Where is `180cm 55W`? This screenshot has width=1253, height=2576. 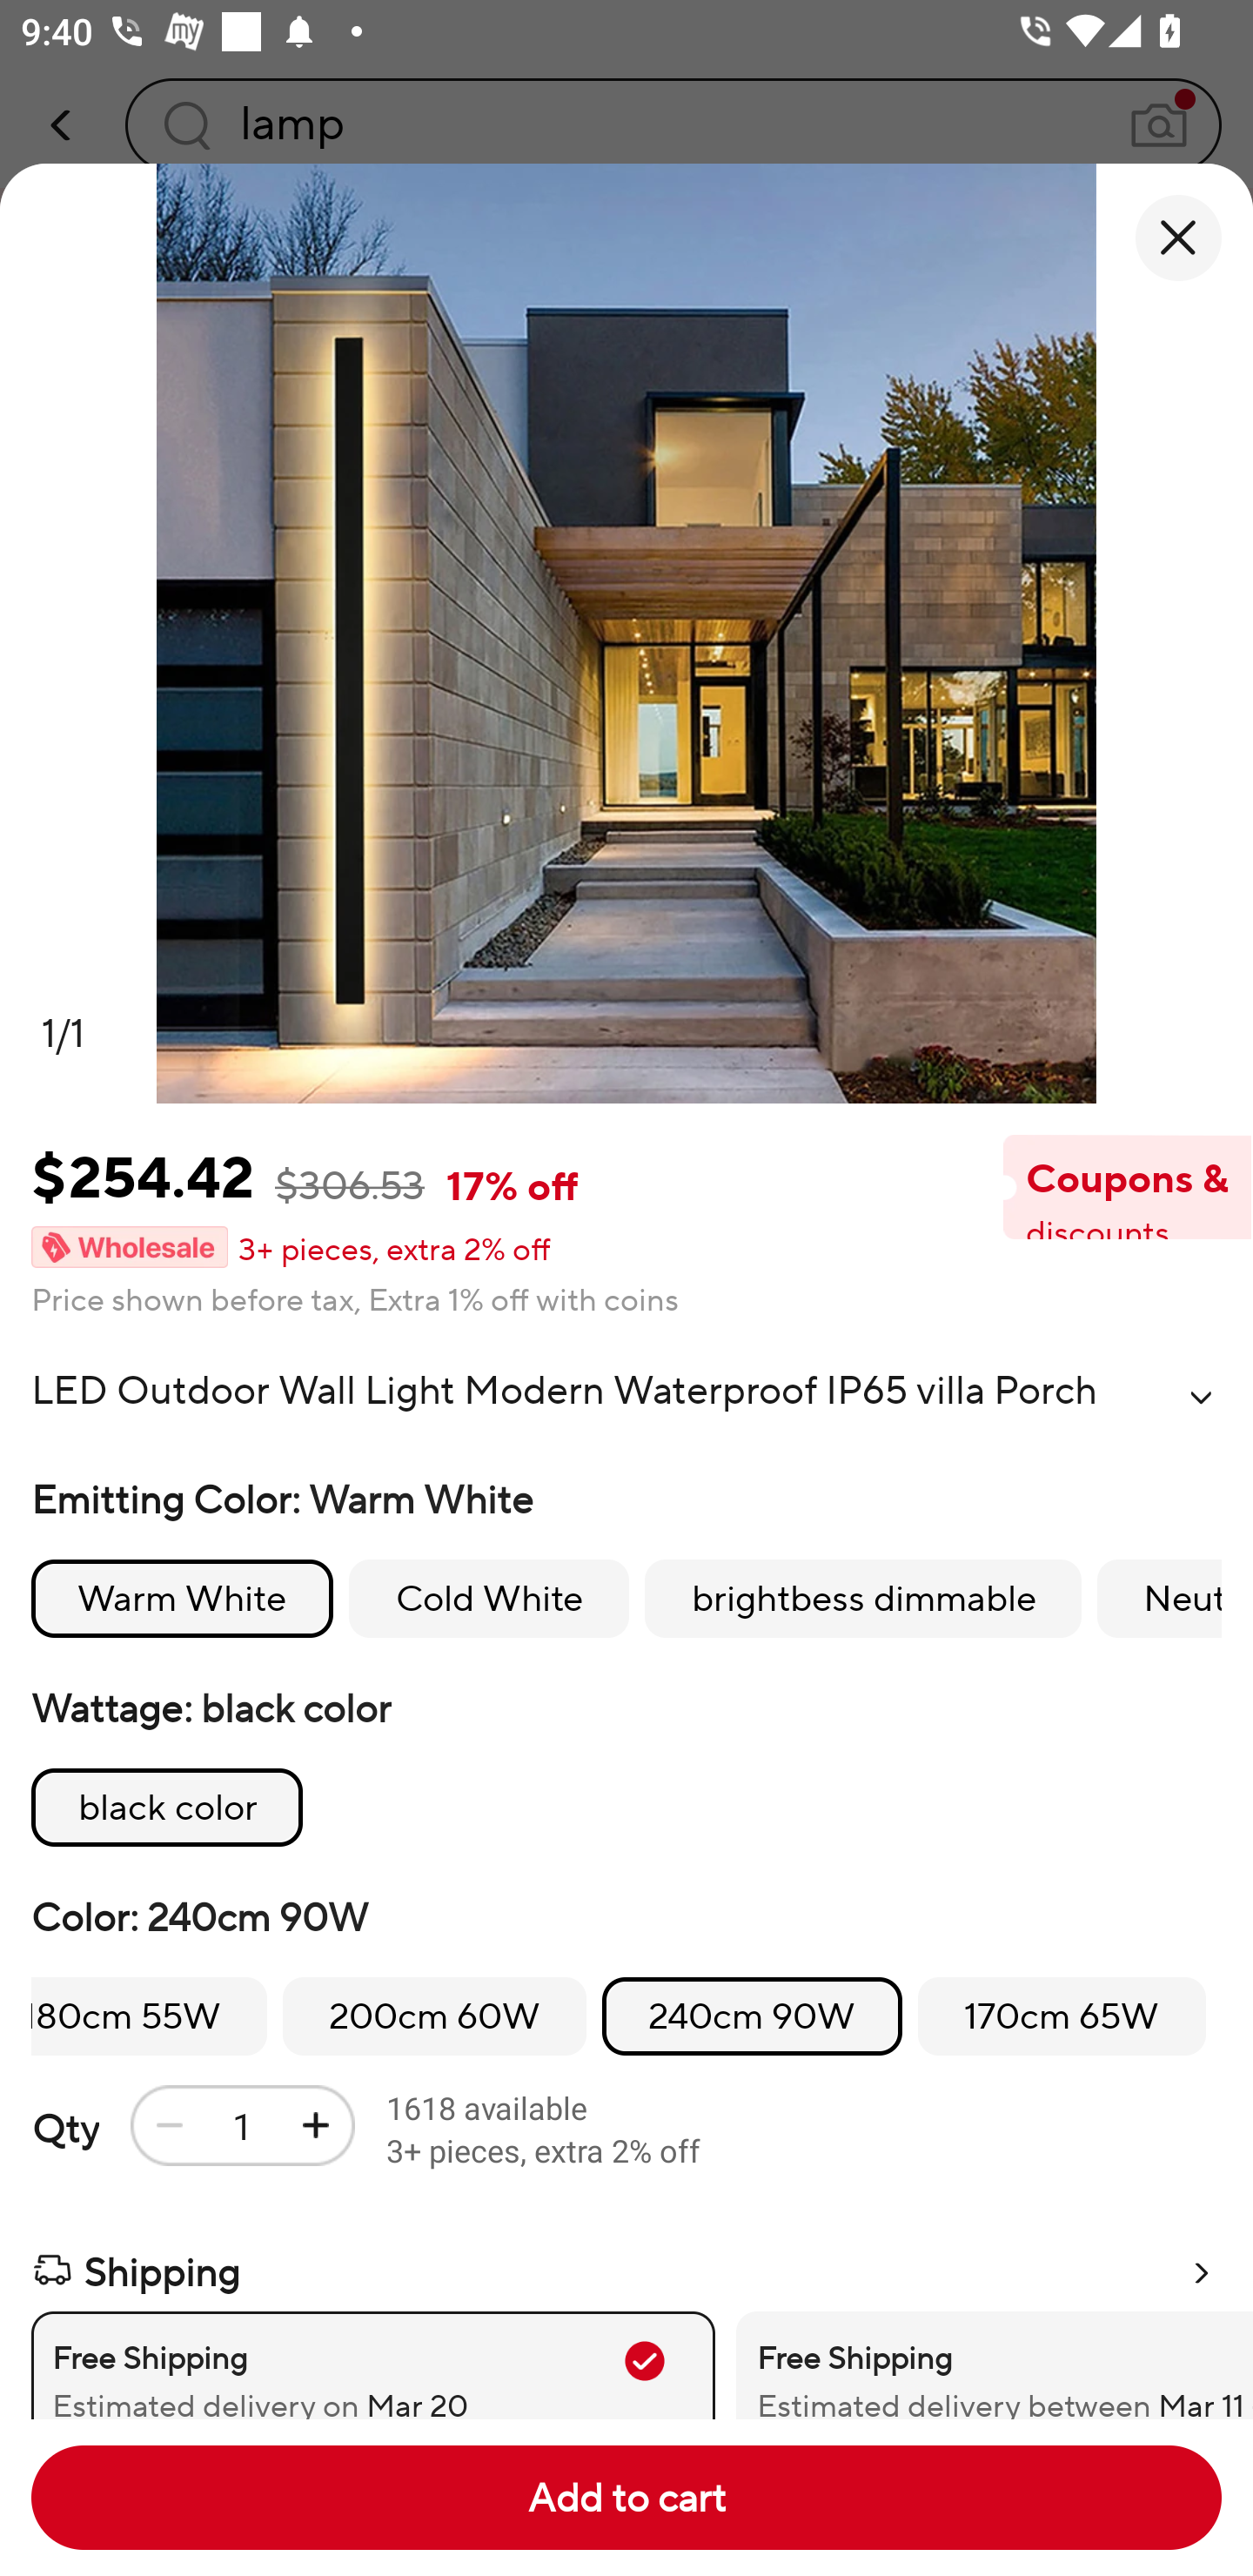
180cm 55W is located at coordinates (149, 2017).